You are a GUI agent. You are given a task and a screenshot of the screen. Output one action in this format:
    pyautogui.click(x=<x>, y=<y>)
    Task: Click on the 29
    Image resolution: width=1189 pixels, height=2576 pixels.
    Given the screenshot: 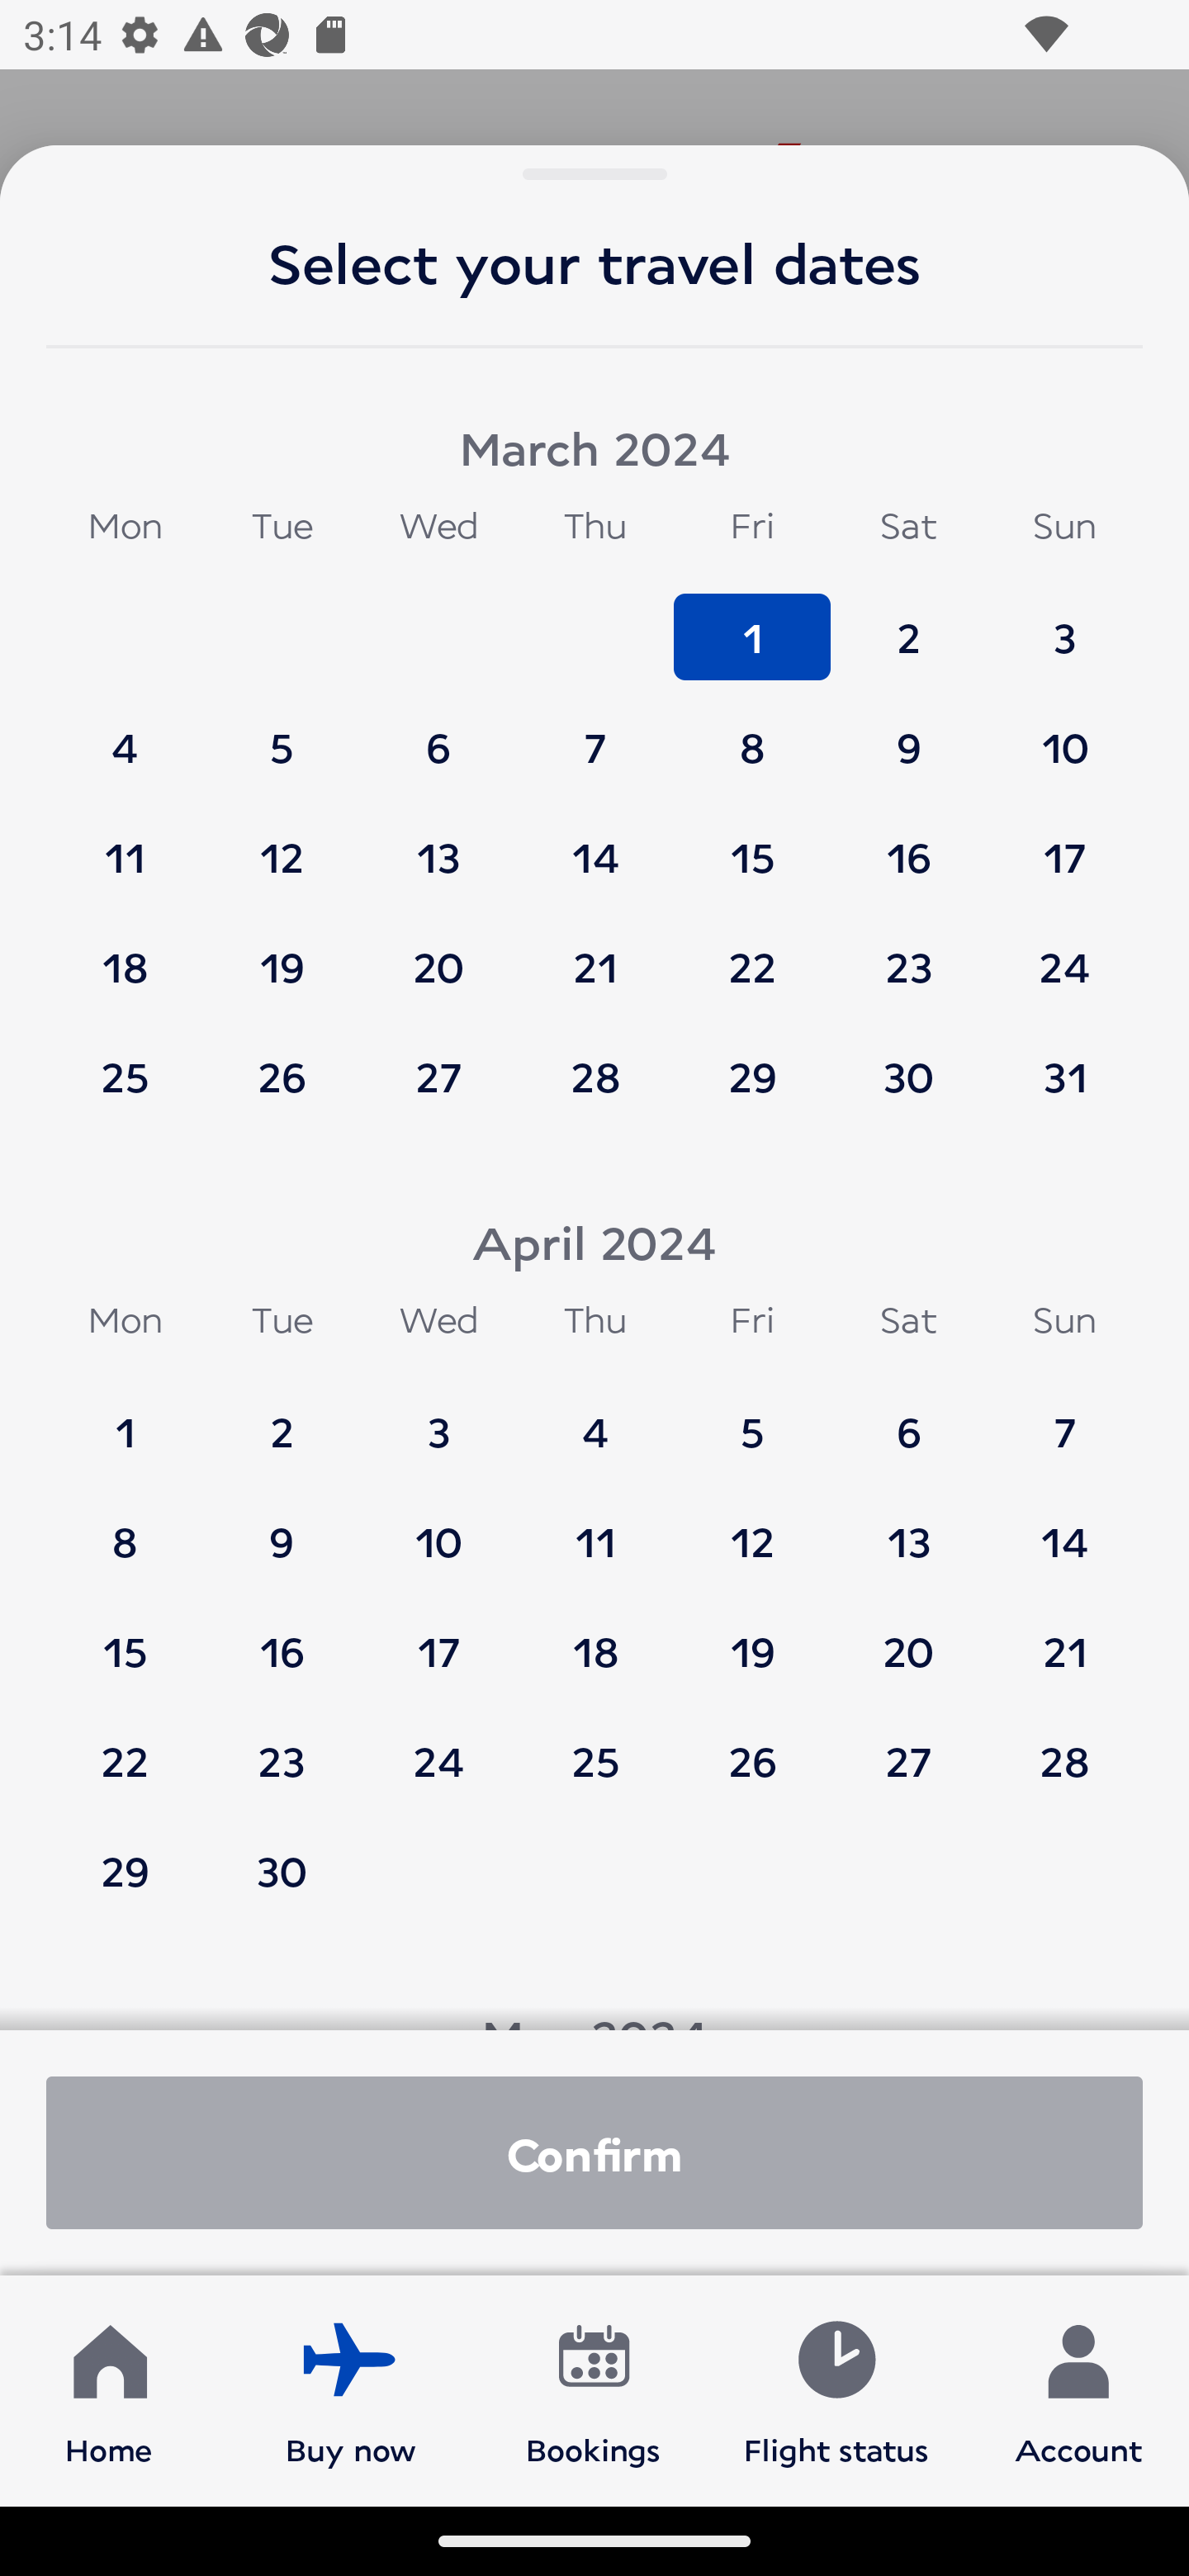 What is the action you would take?
    pyautogui.click(x=125, y=1869)
    